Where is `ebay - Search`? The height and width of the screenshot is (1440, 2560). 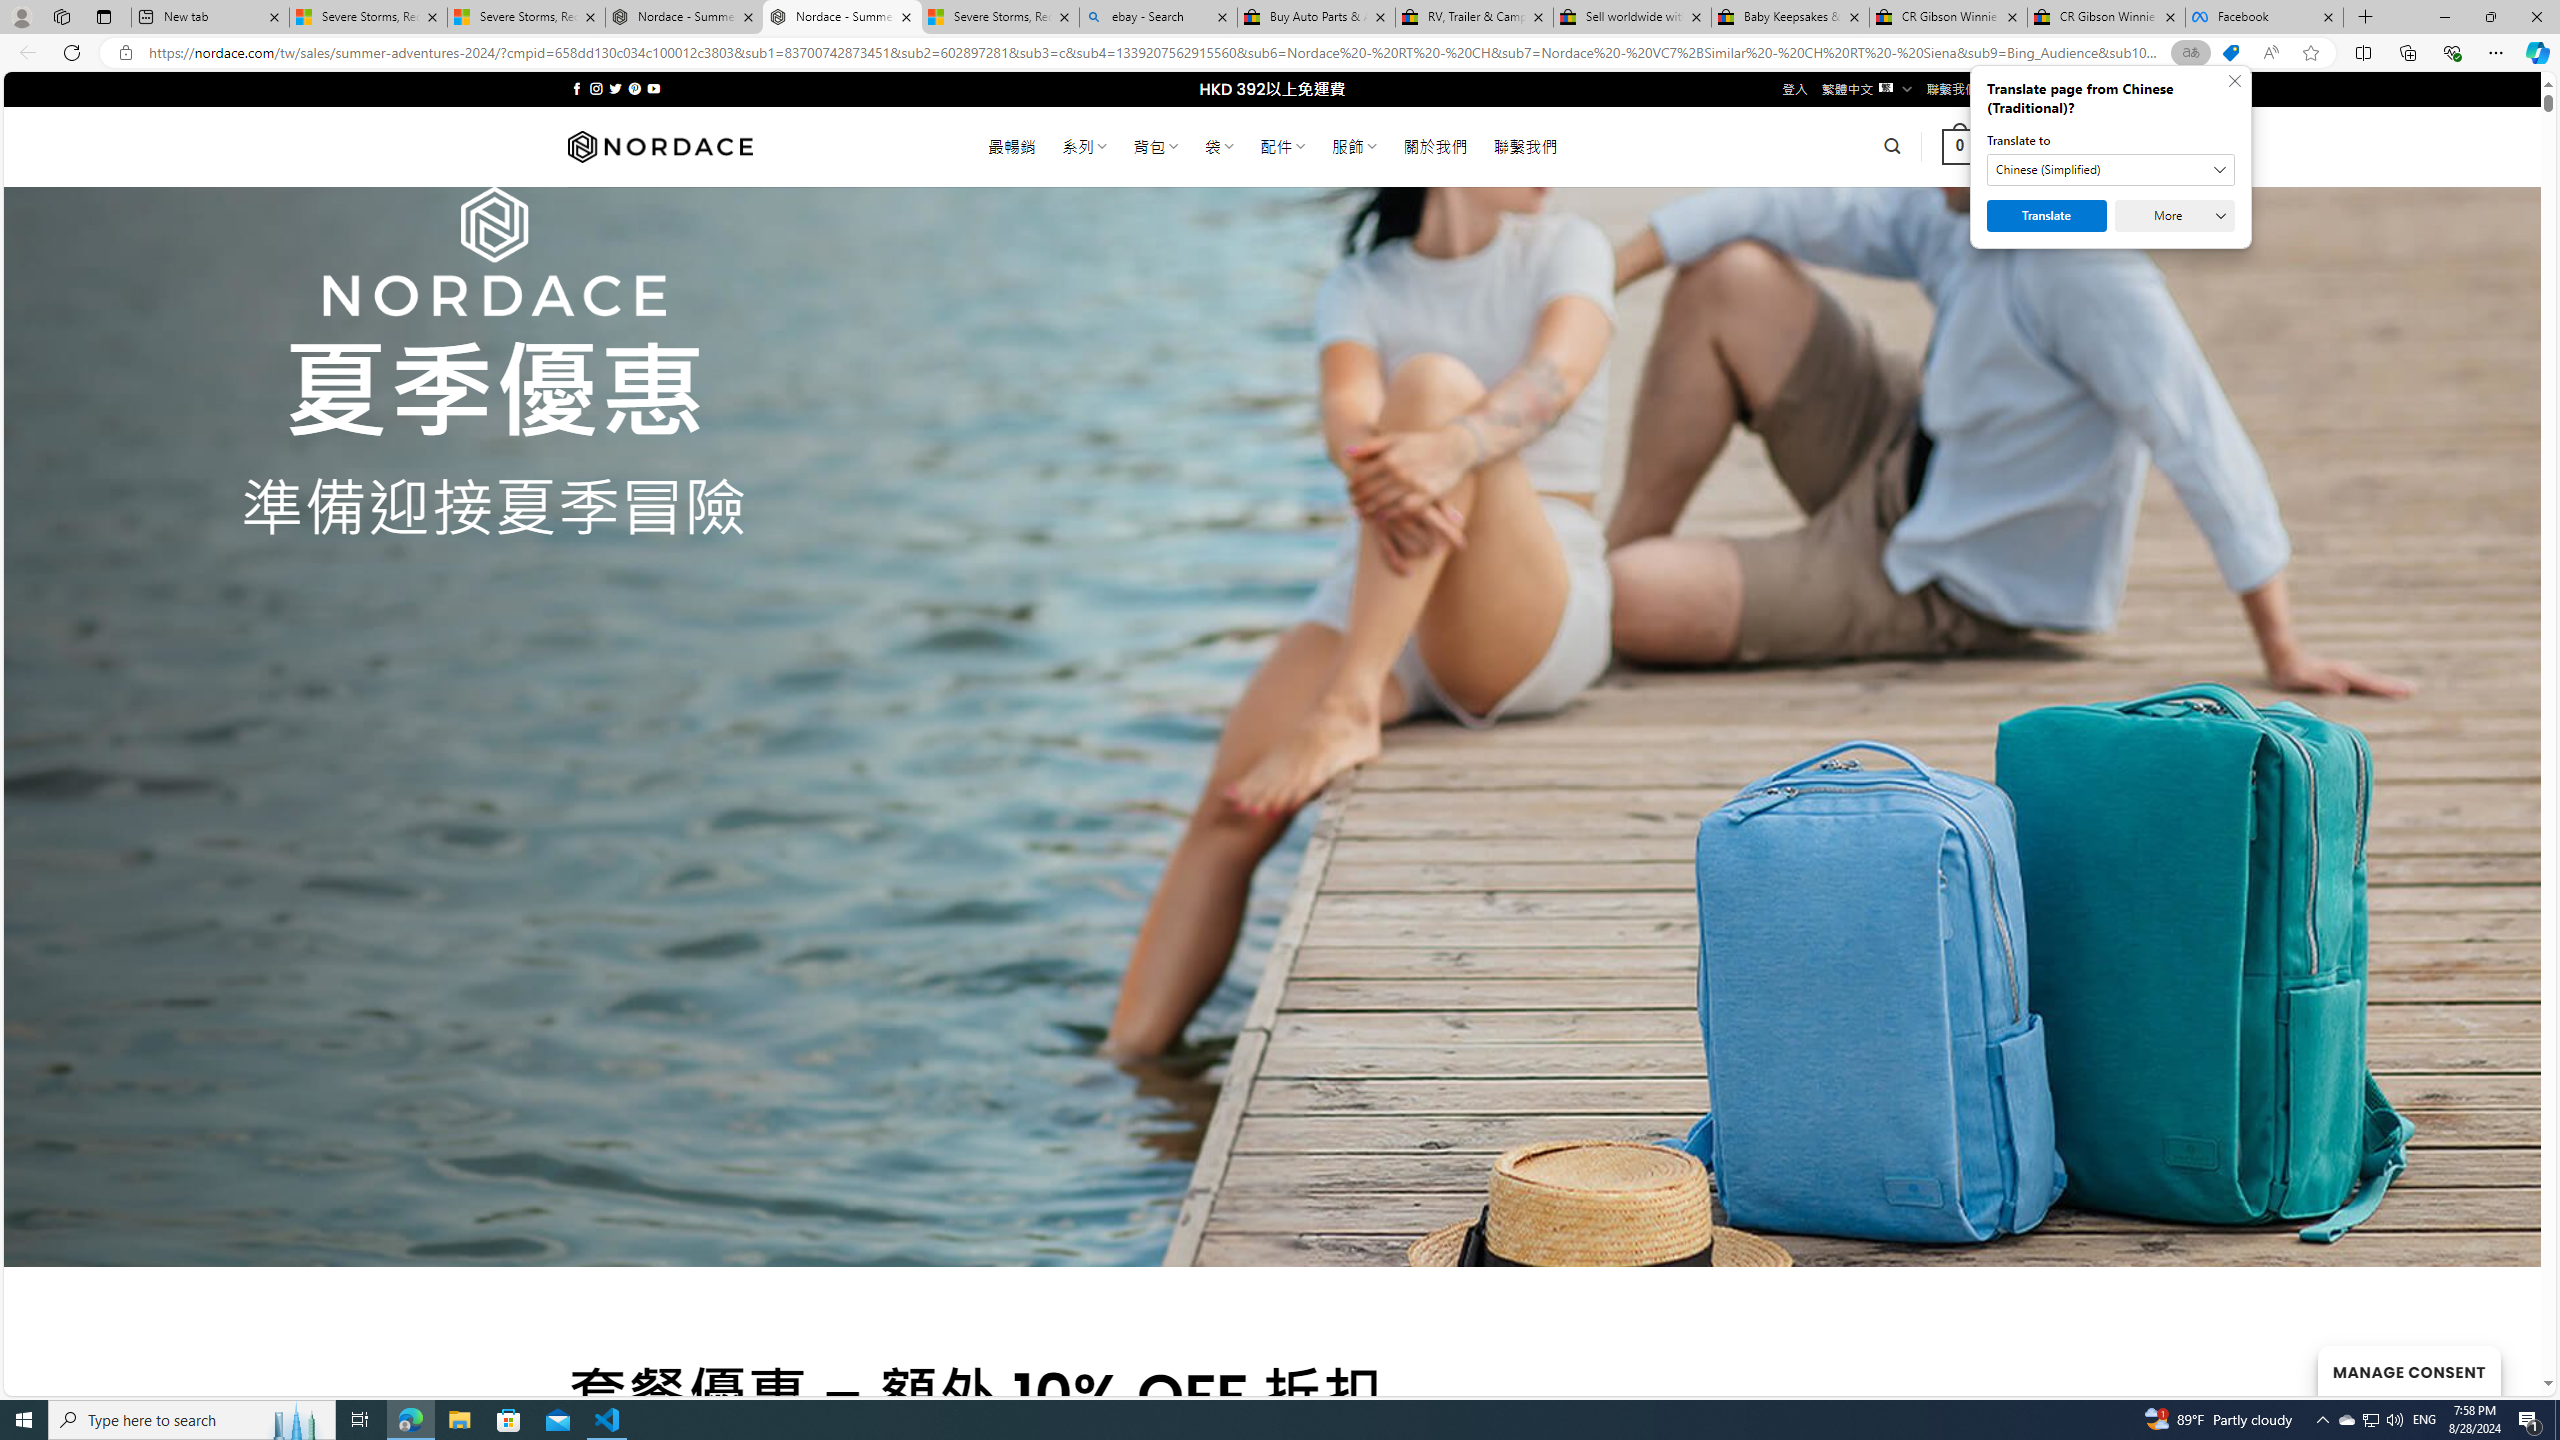 ebay - Search is located at coordinates (1158, 17).